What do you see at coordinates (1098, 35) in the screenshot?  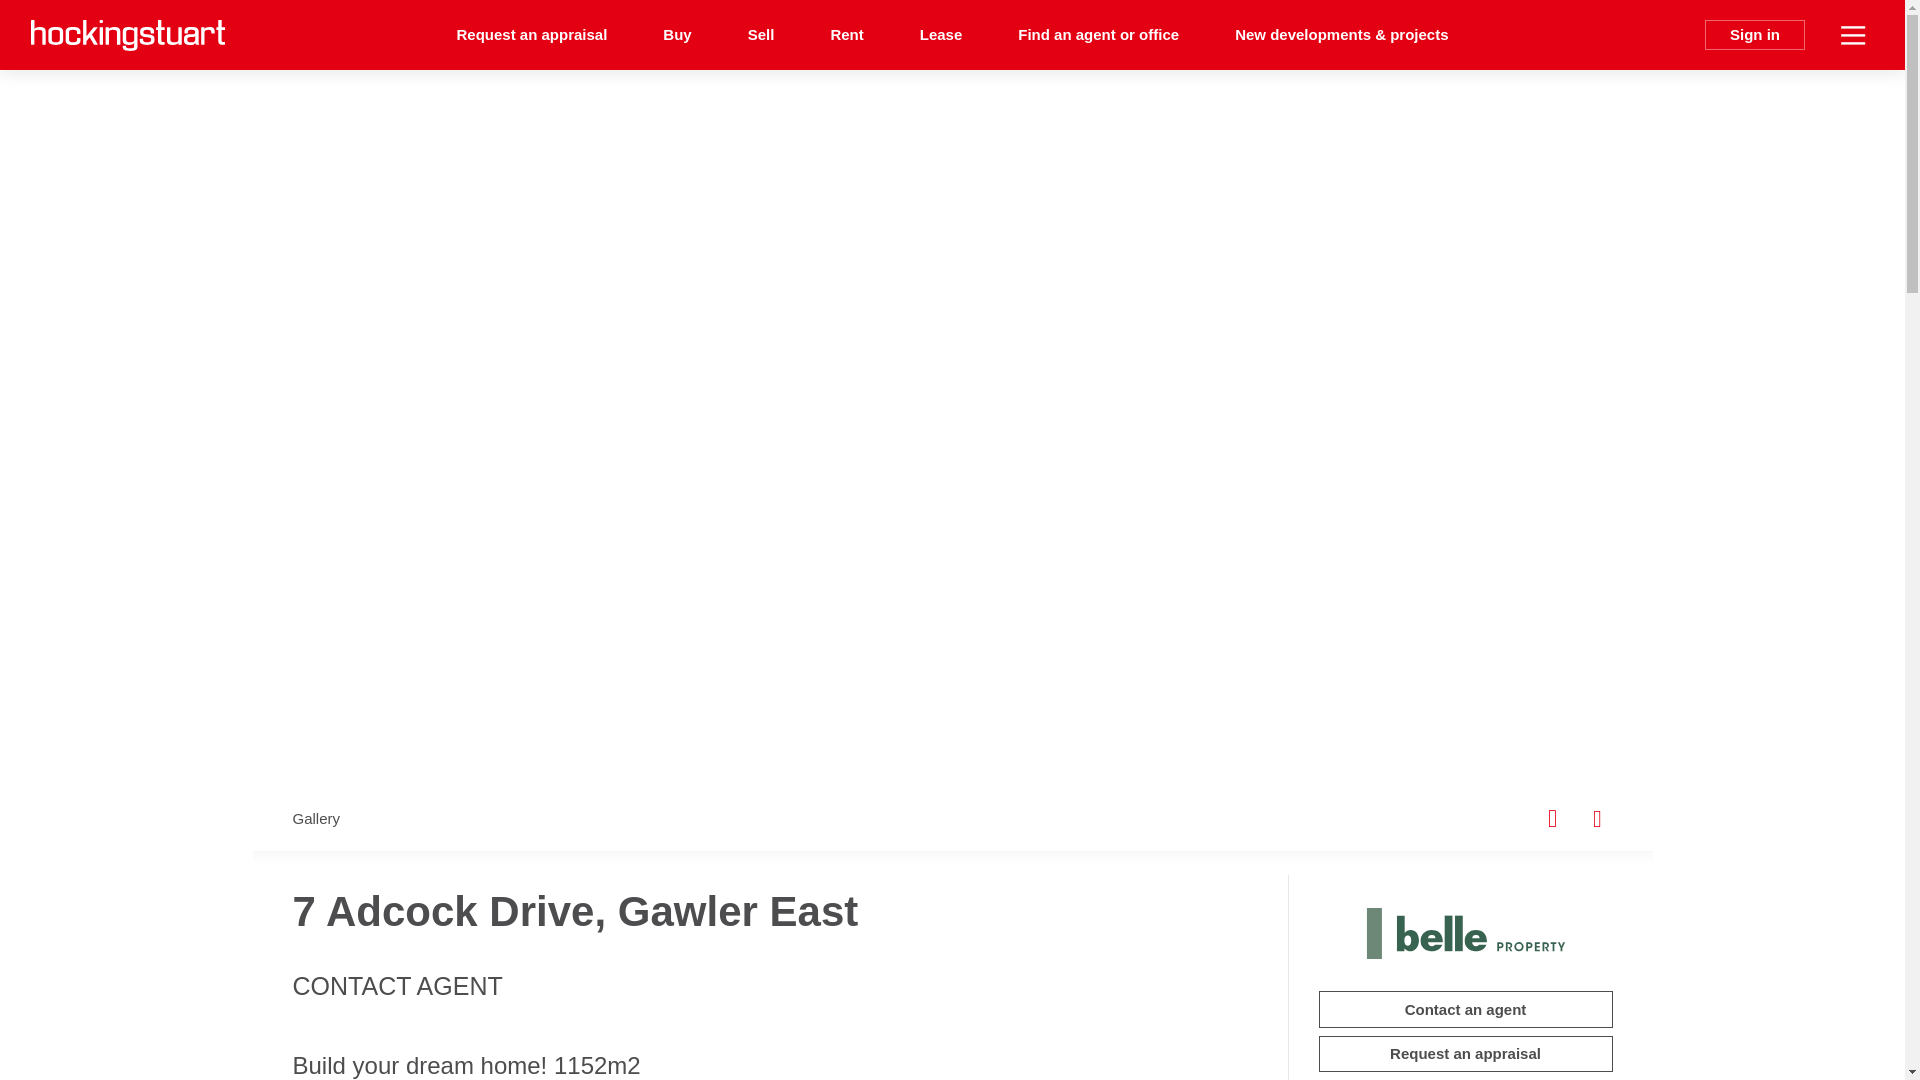 I see `Find an agent or office` at bounding box center [1098, 35].